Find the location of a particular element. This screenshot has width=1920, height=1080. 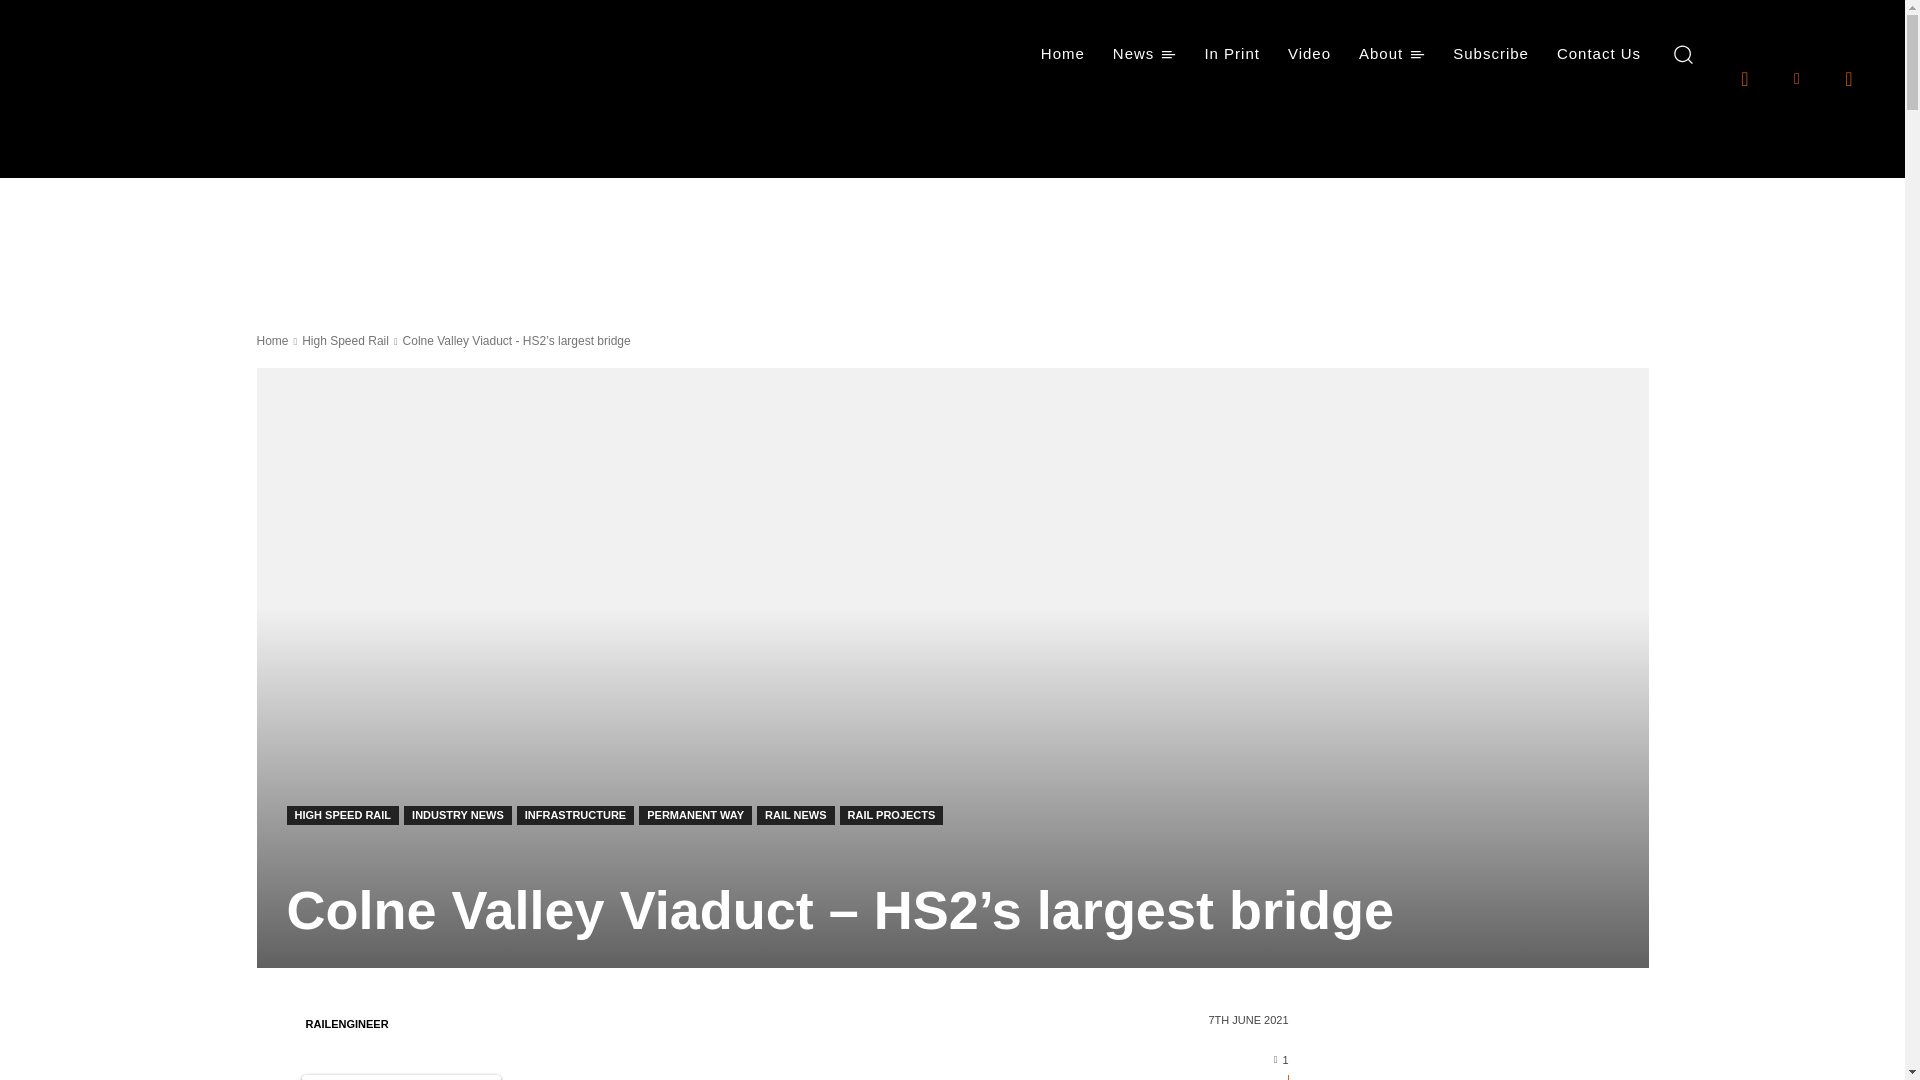

About is located at coordinates (1392, 54).